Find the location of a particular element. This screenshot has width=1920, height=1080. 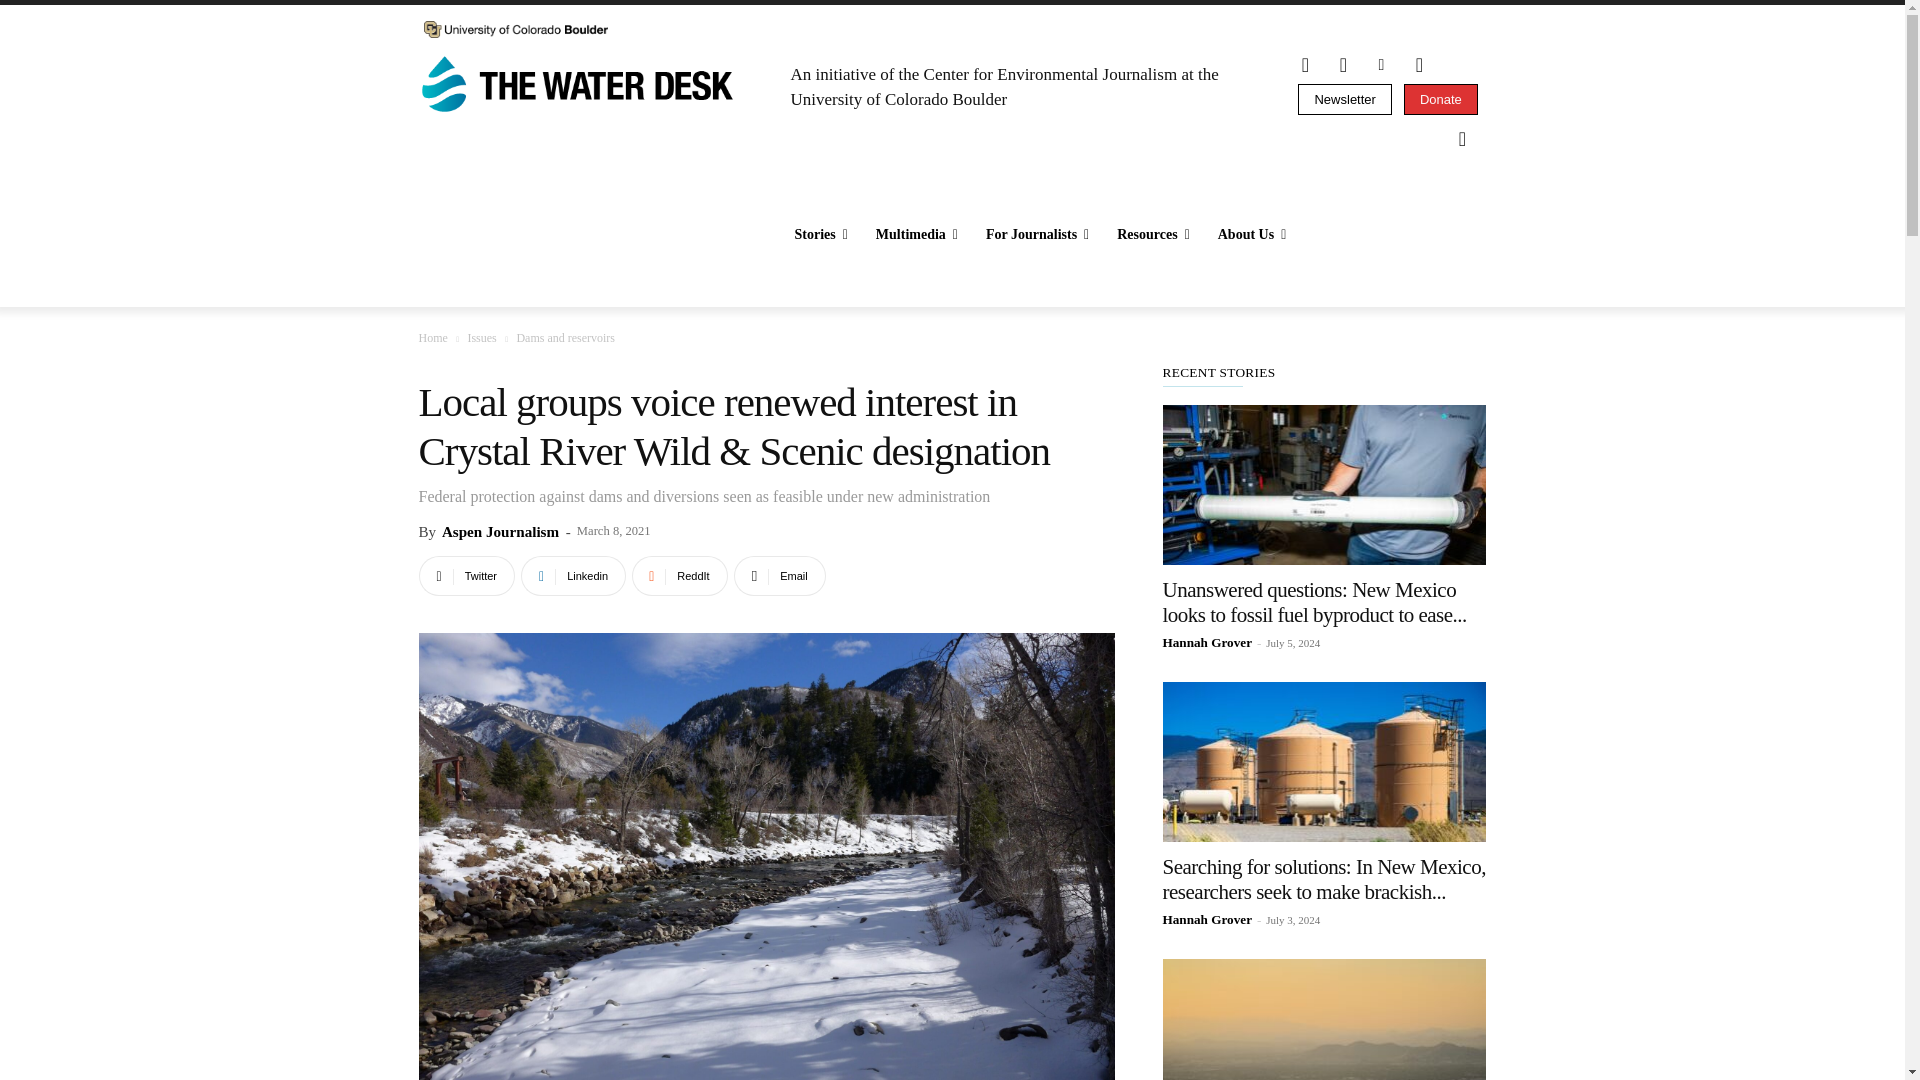

Waterdesk.photos is located at coordinates (1418, 65).